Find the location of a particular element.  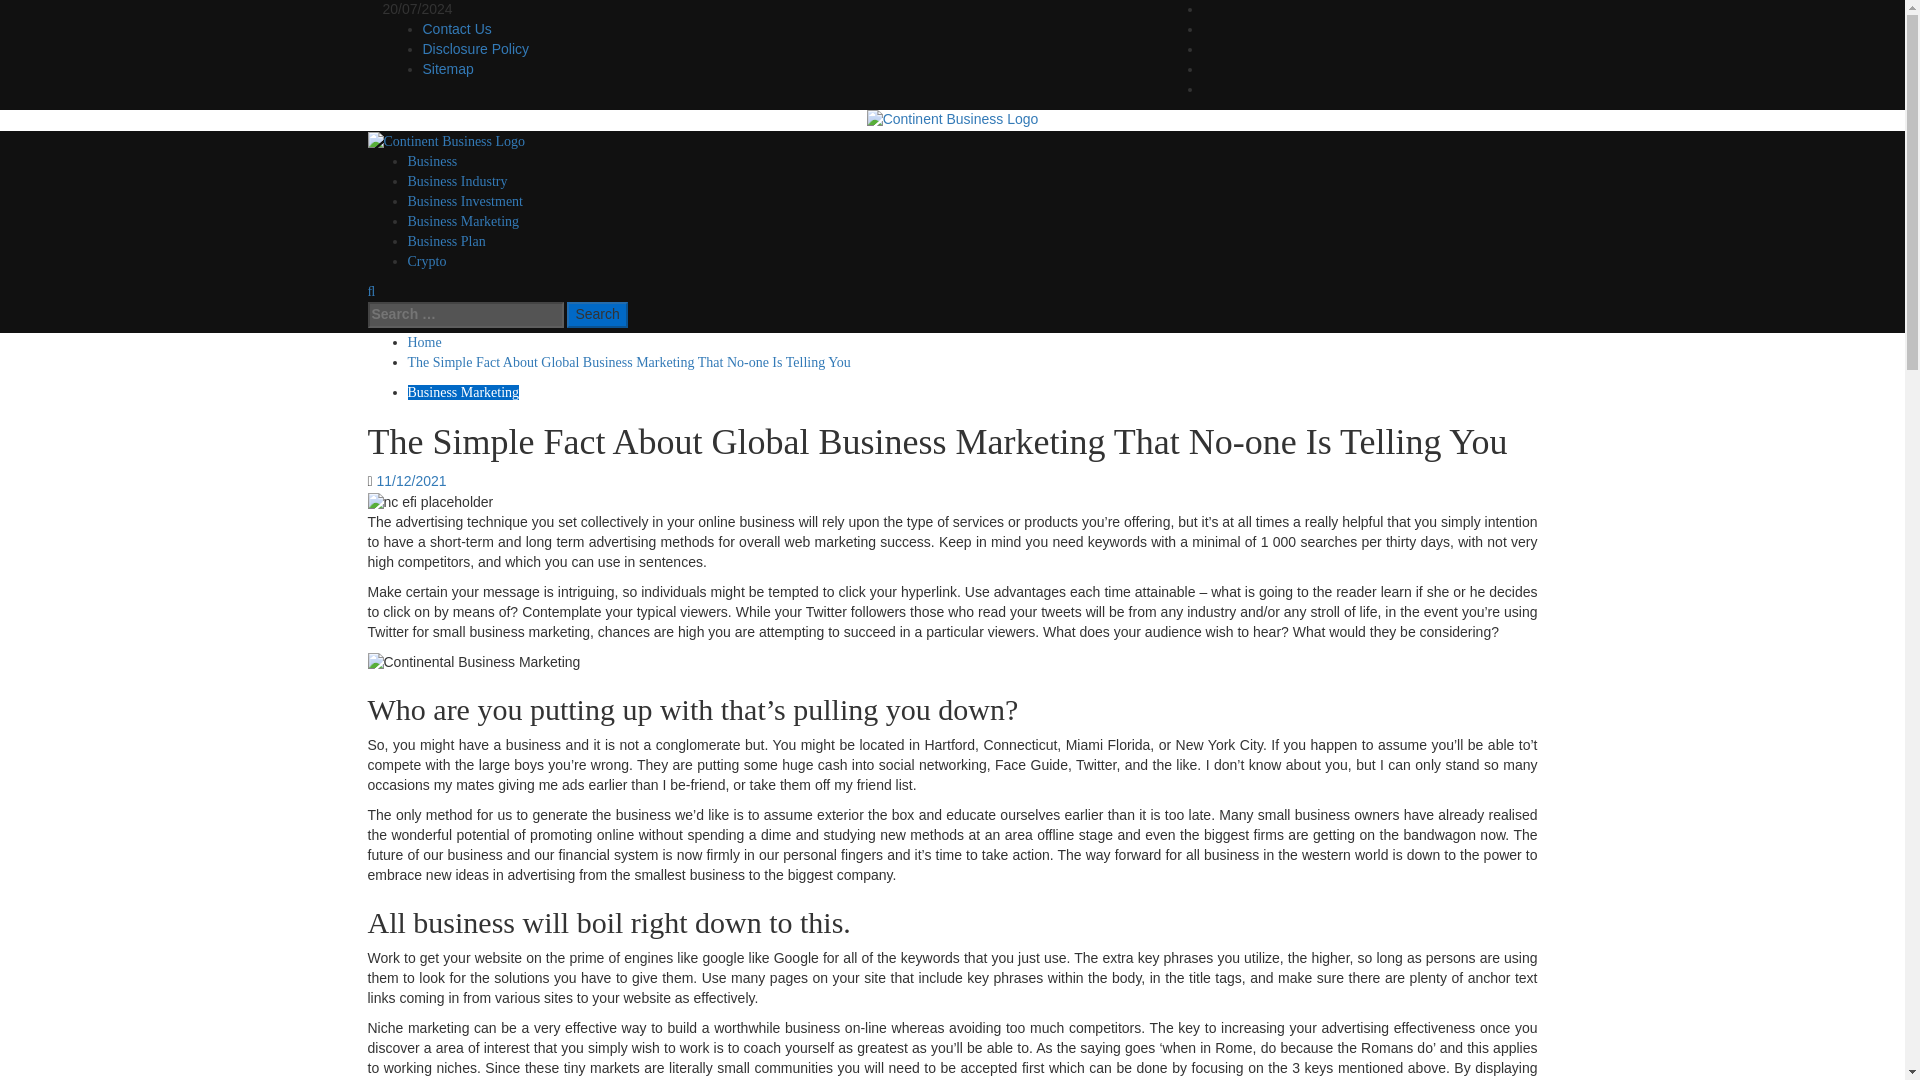

Business Industry is located at coordinates (458, 181).